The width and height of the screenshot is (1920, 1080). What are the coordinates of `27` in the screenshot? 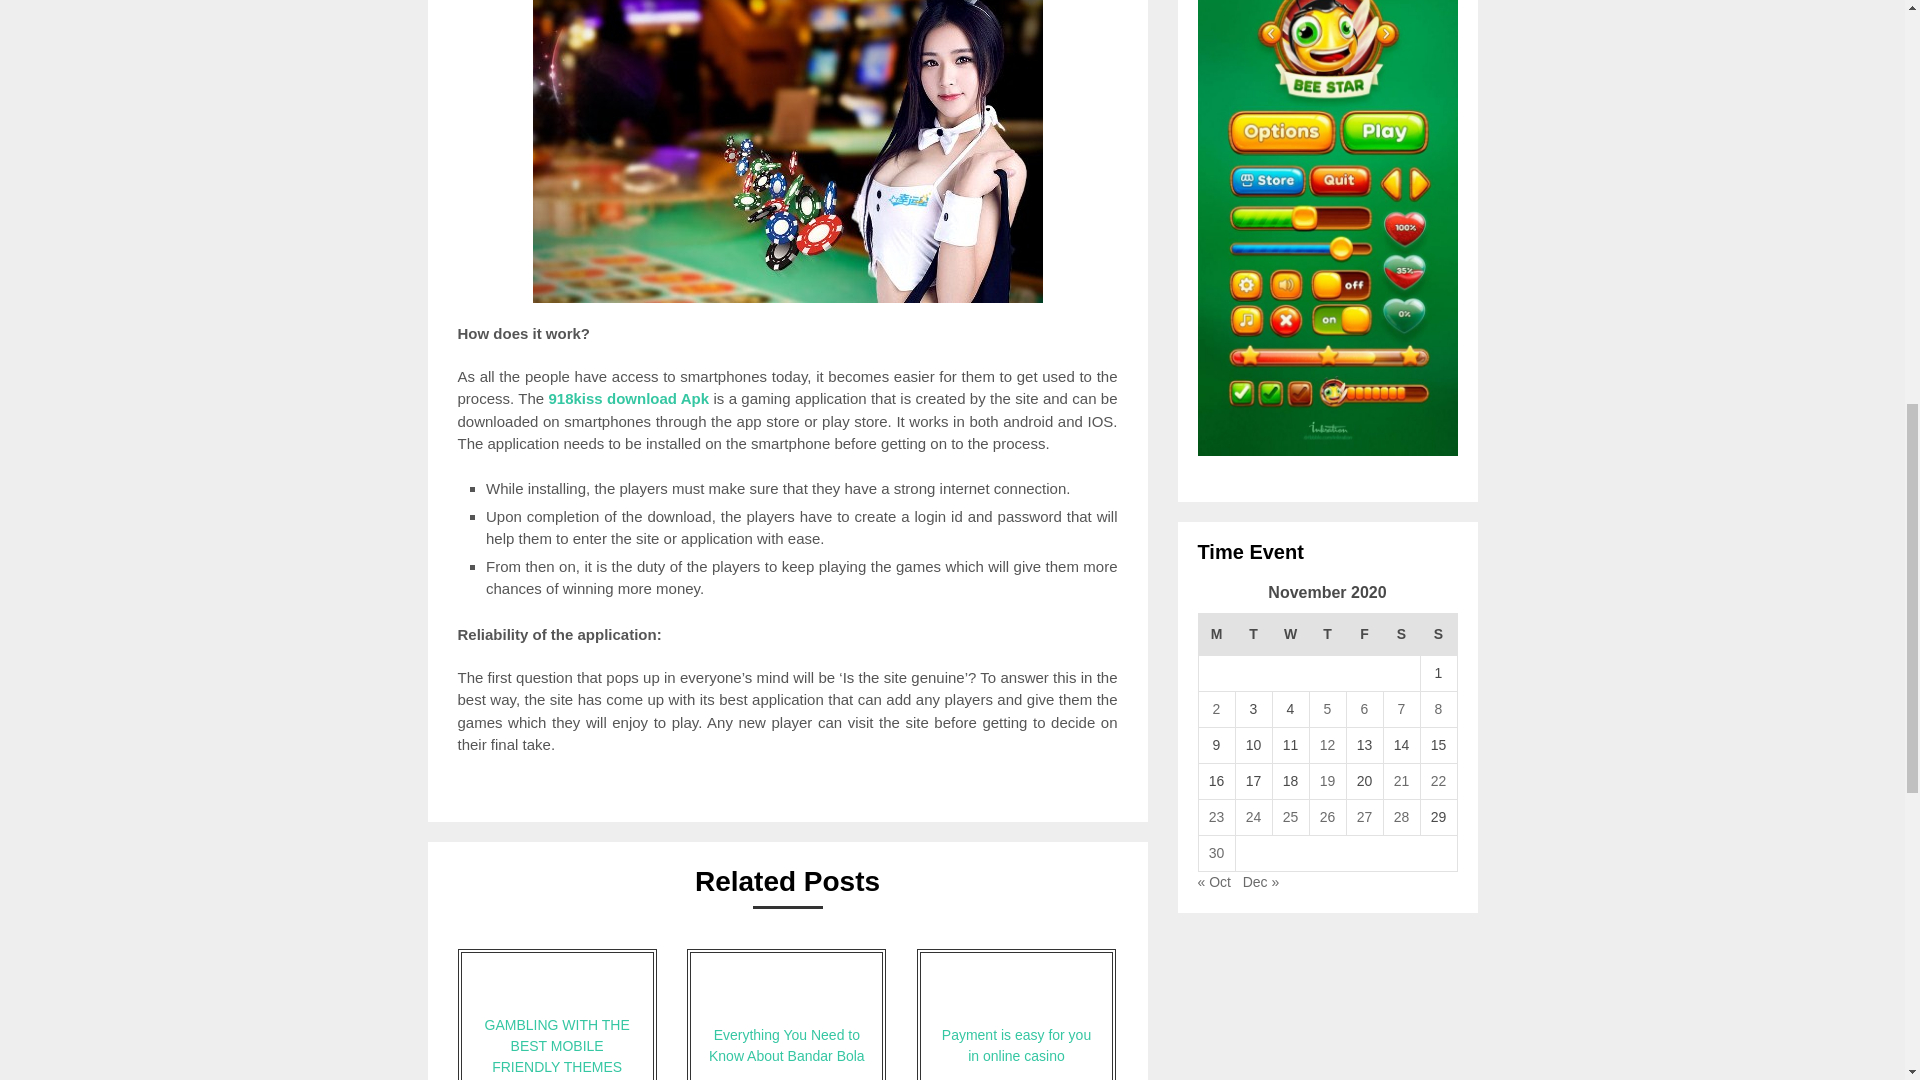 It's located at (1364, 816).